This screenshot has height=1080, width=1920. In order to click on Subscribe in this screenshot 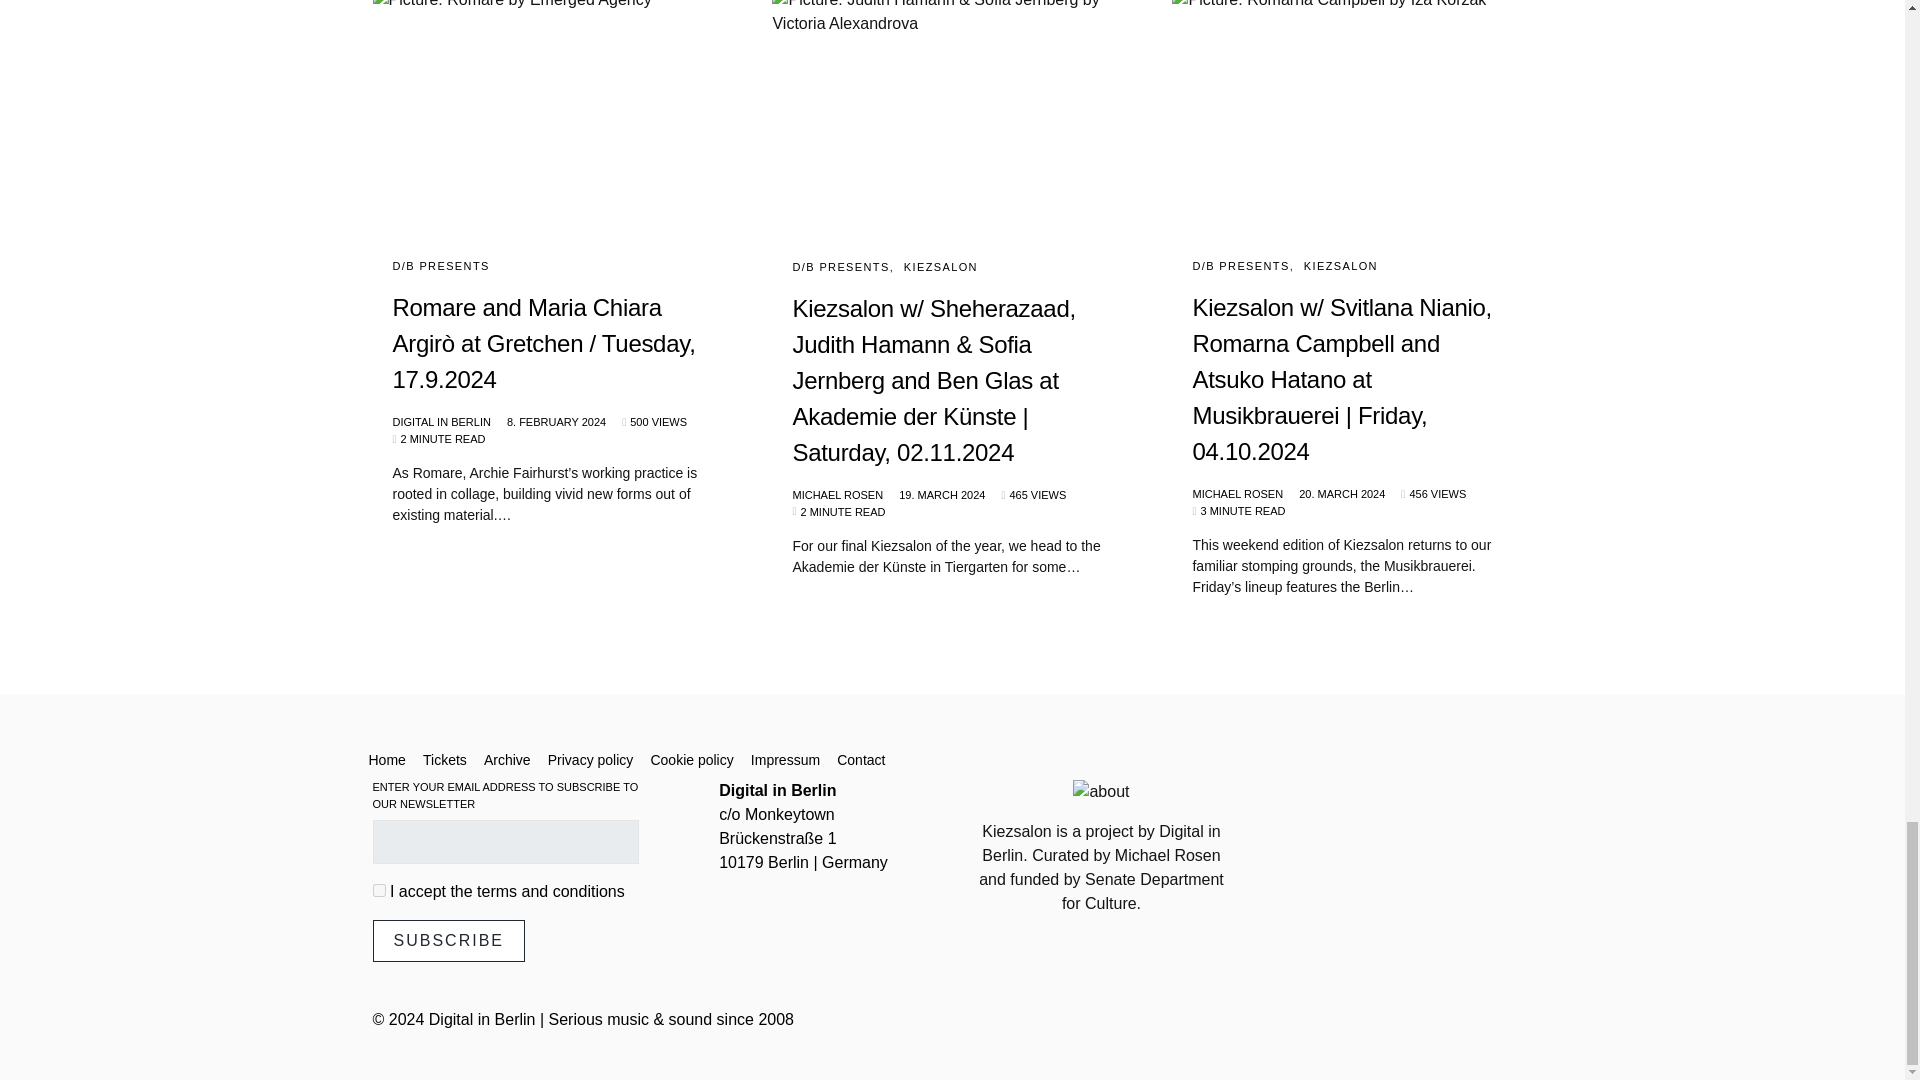, I will do `click(448, 941)`.